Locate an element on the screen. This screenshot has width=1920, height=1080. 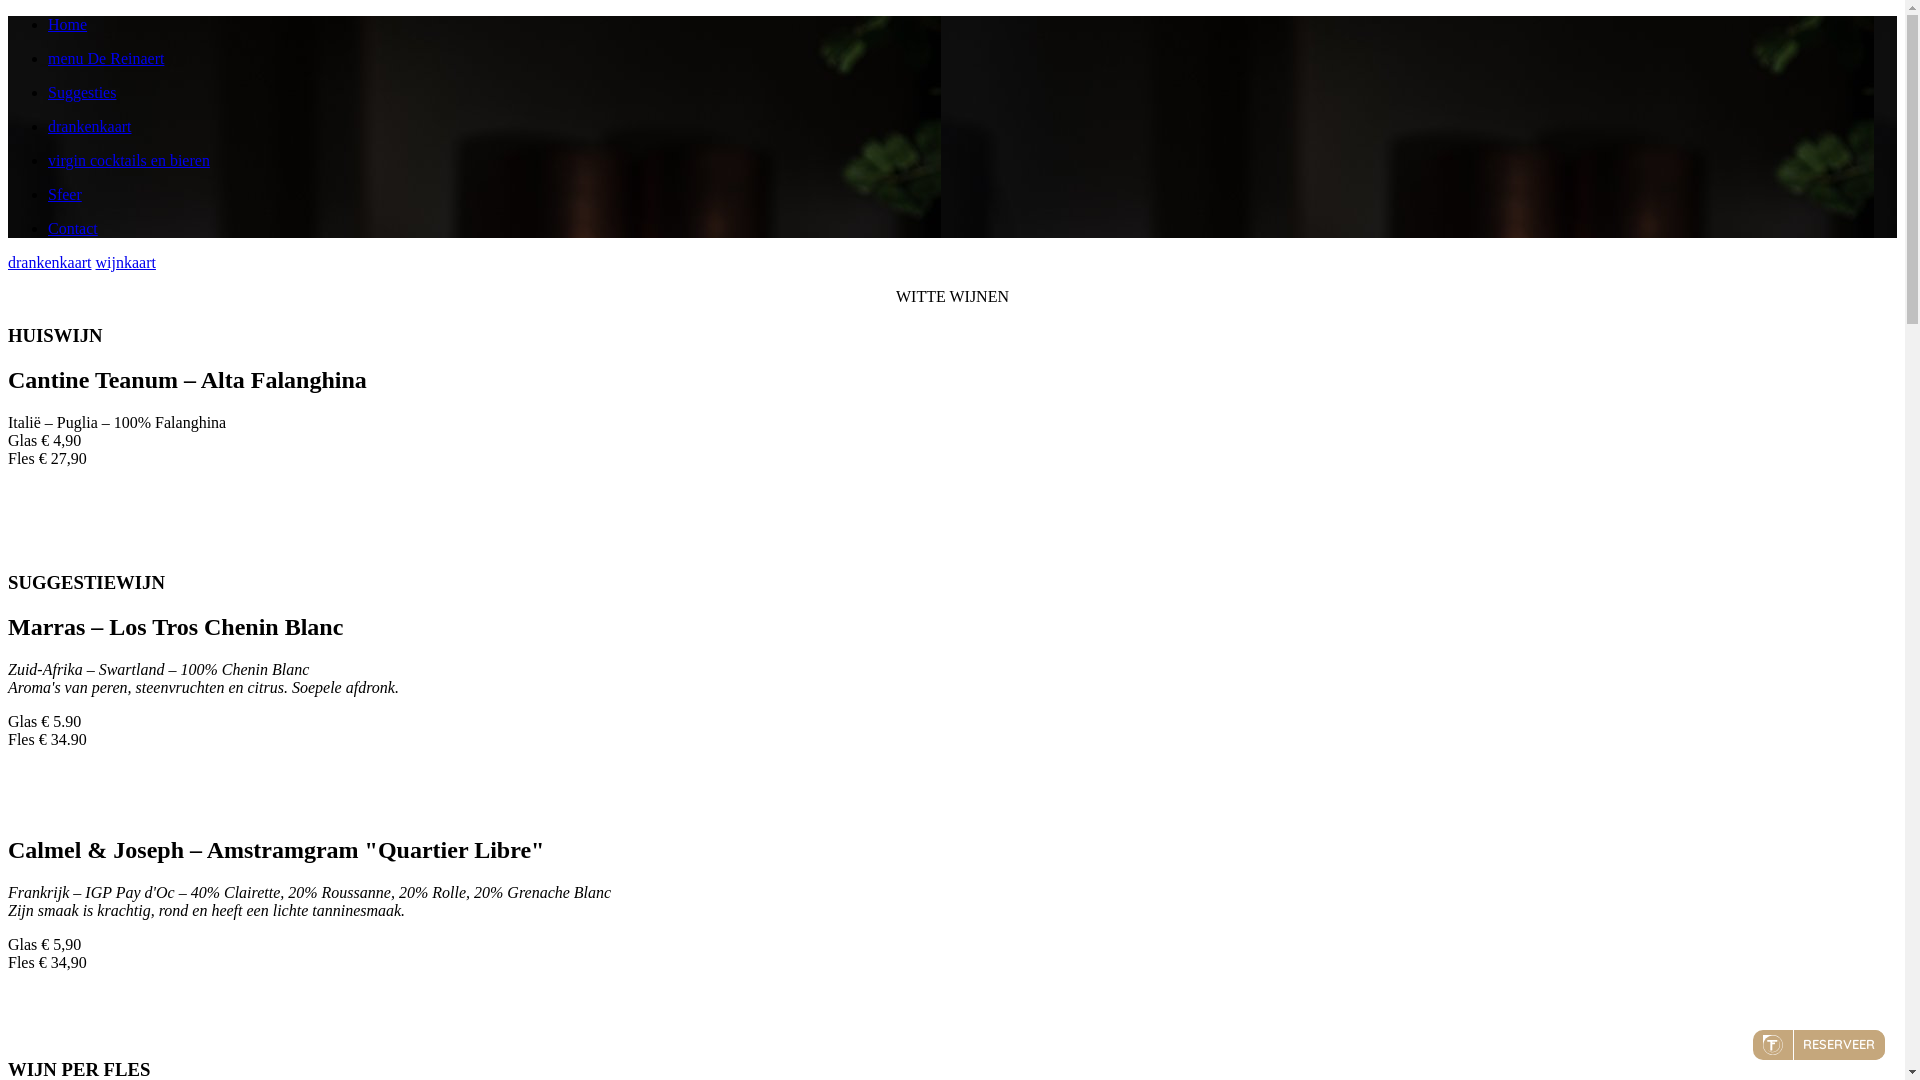
Sfeer is located at coordinates (972, 195).